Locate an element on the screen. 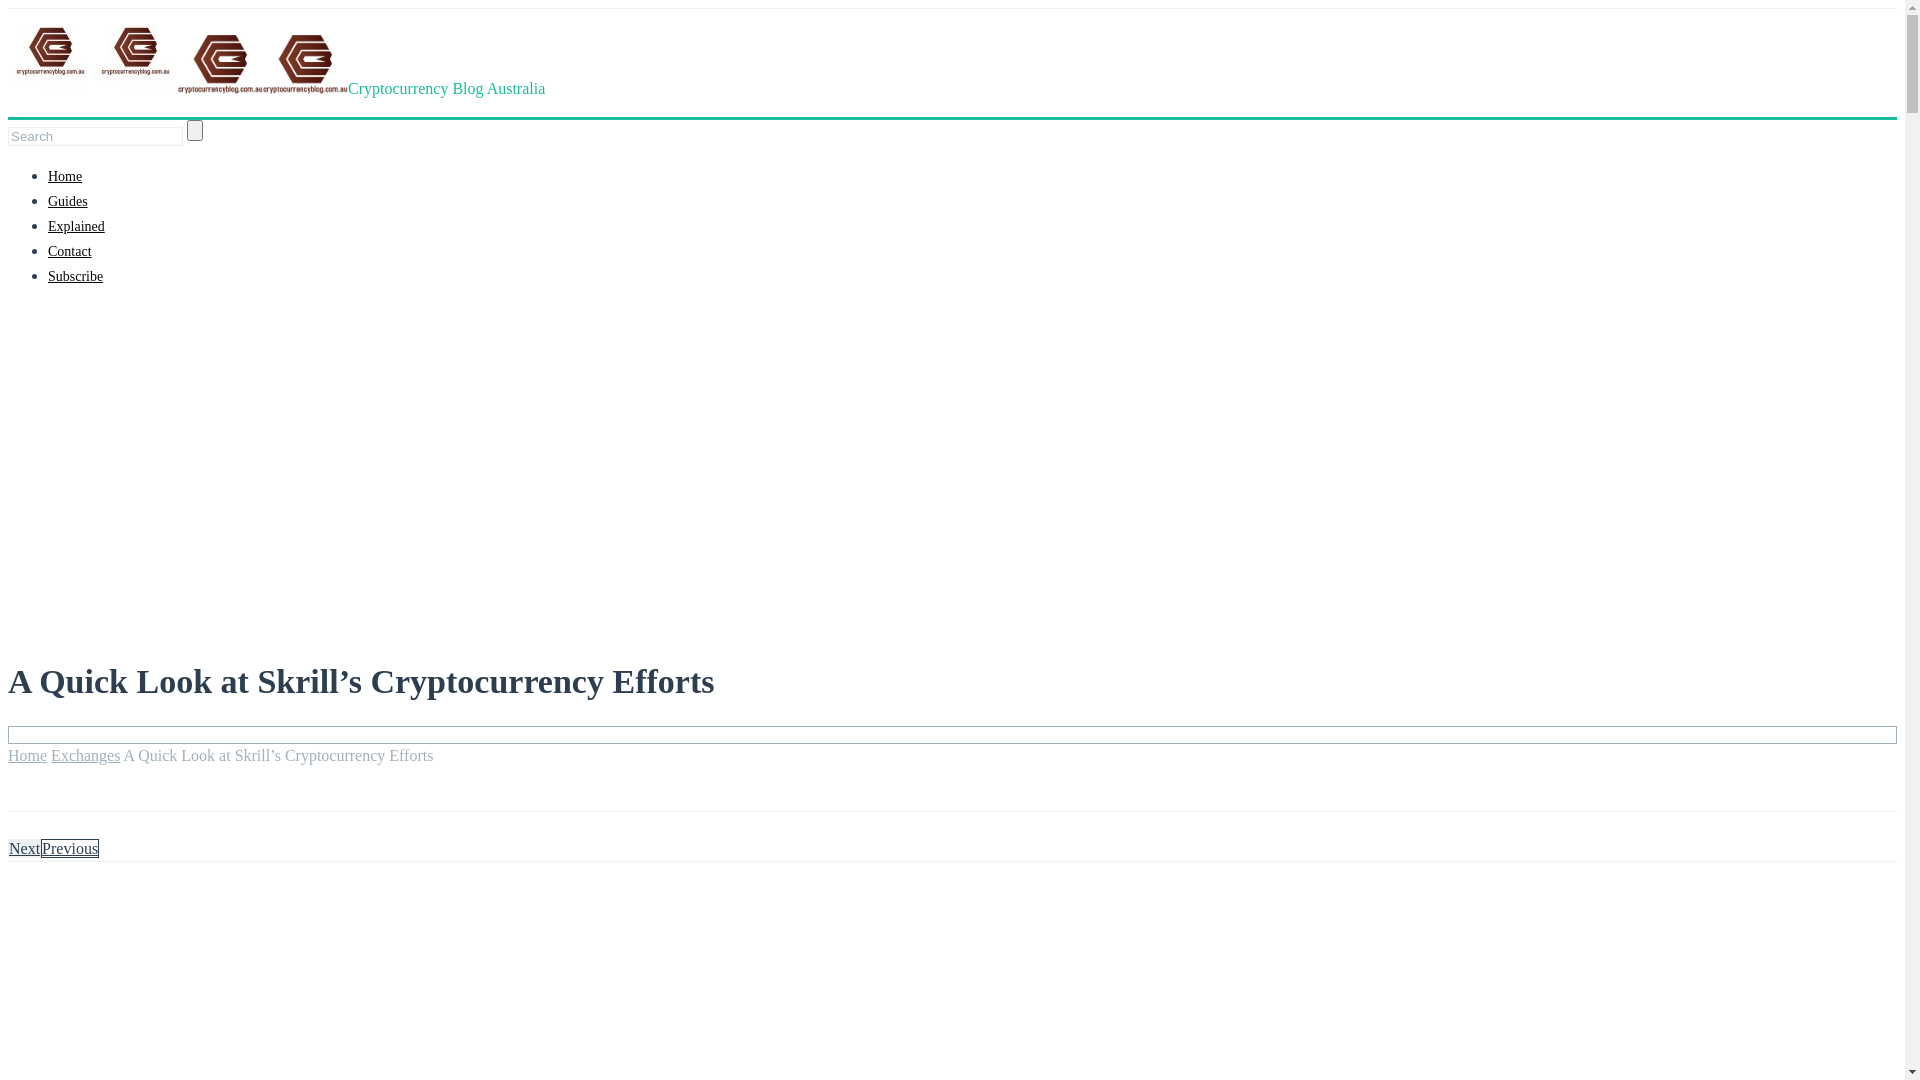 The height and width of the screenshot is (1080, 1920). Explained is located at coordinates (76, 226).